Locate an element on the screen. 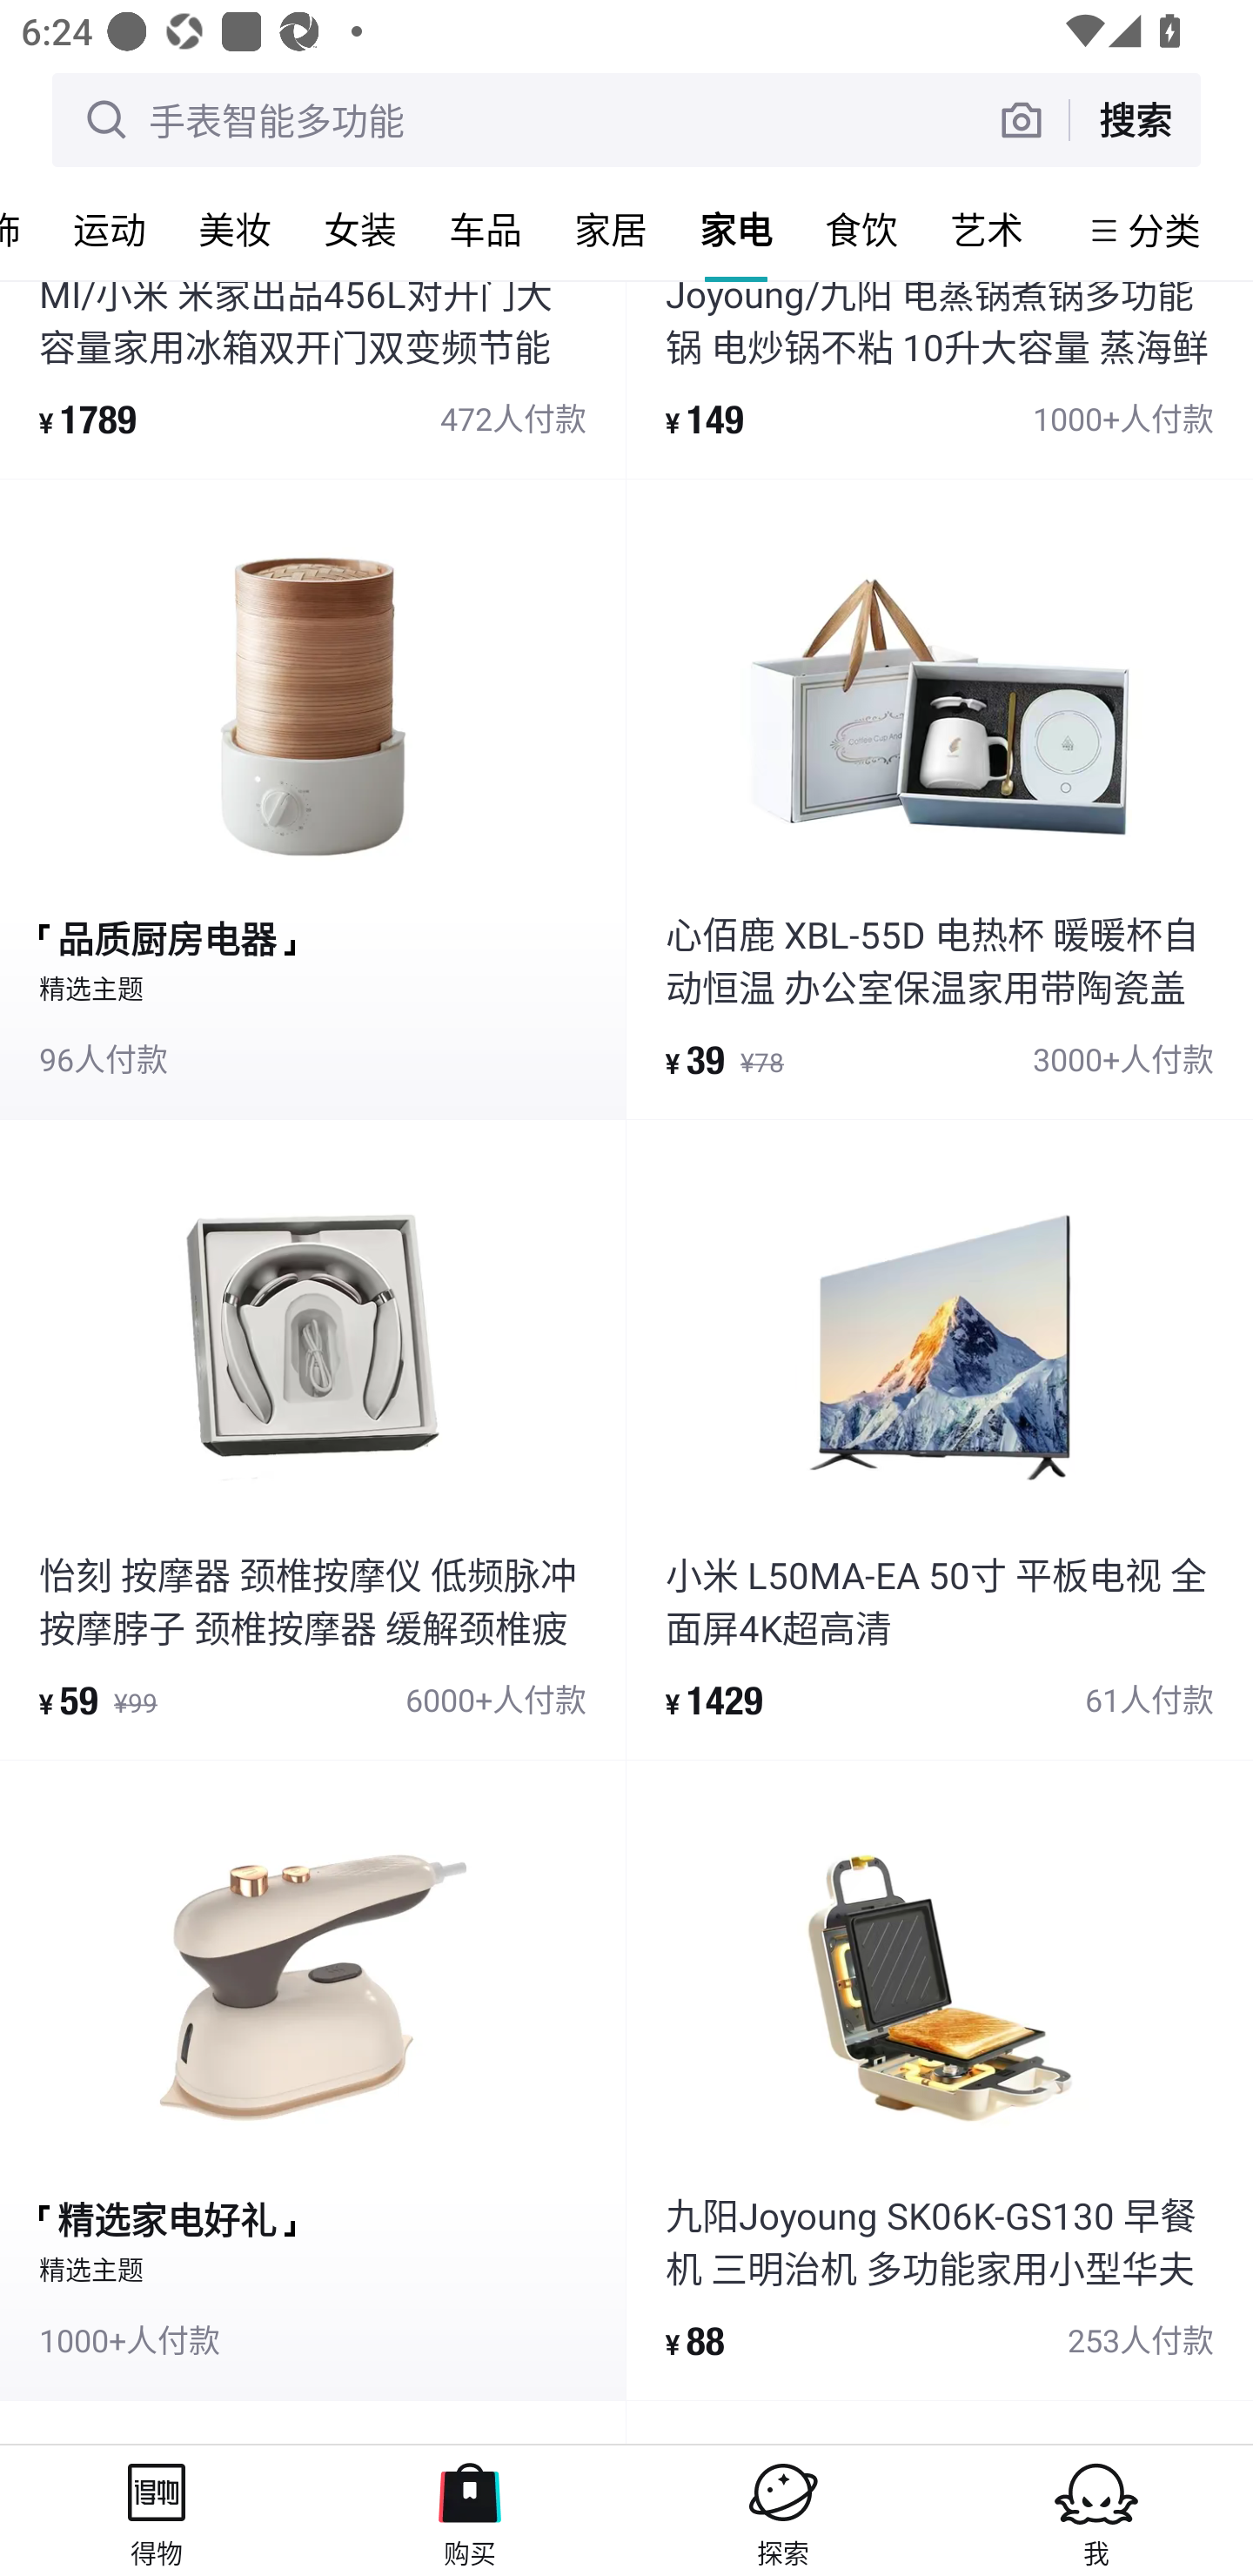 This screenshot has width=1253, height=2576. 艺术 is located at coordinates (987, 229).